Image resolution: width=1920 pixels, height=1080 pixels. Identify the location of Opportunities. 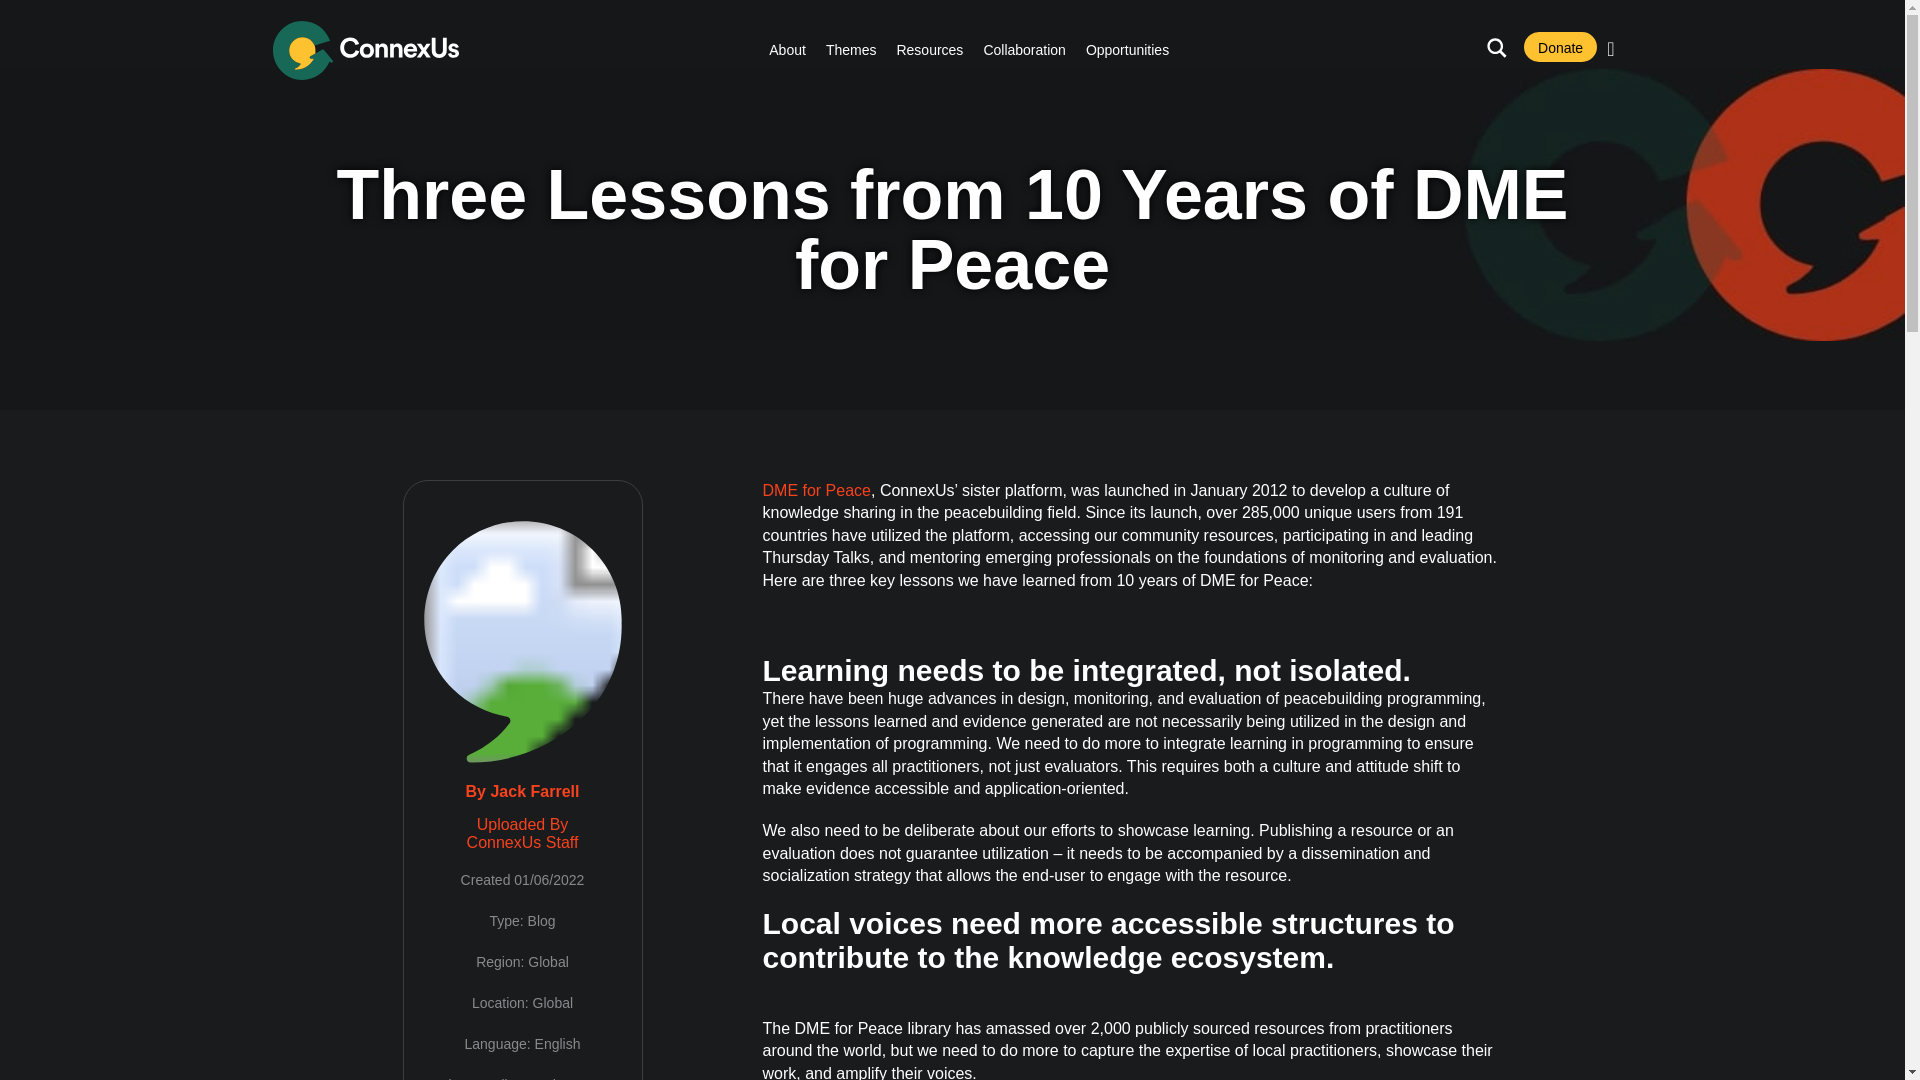
(1128, 50).